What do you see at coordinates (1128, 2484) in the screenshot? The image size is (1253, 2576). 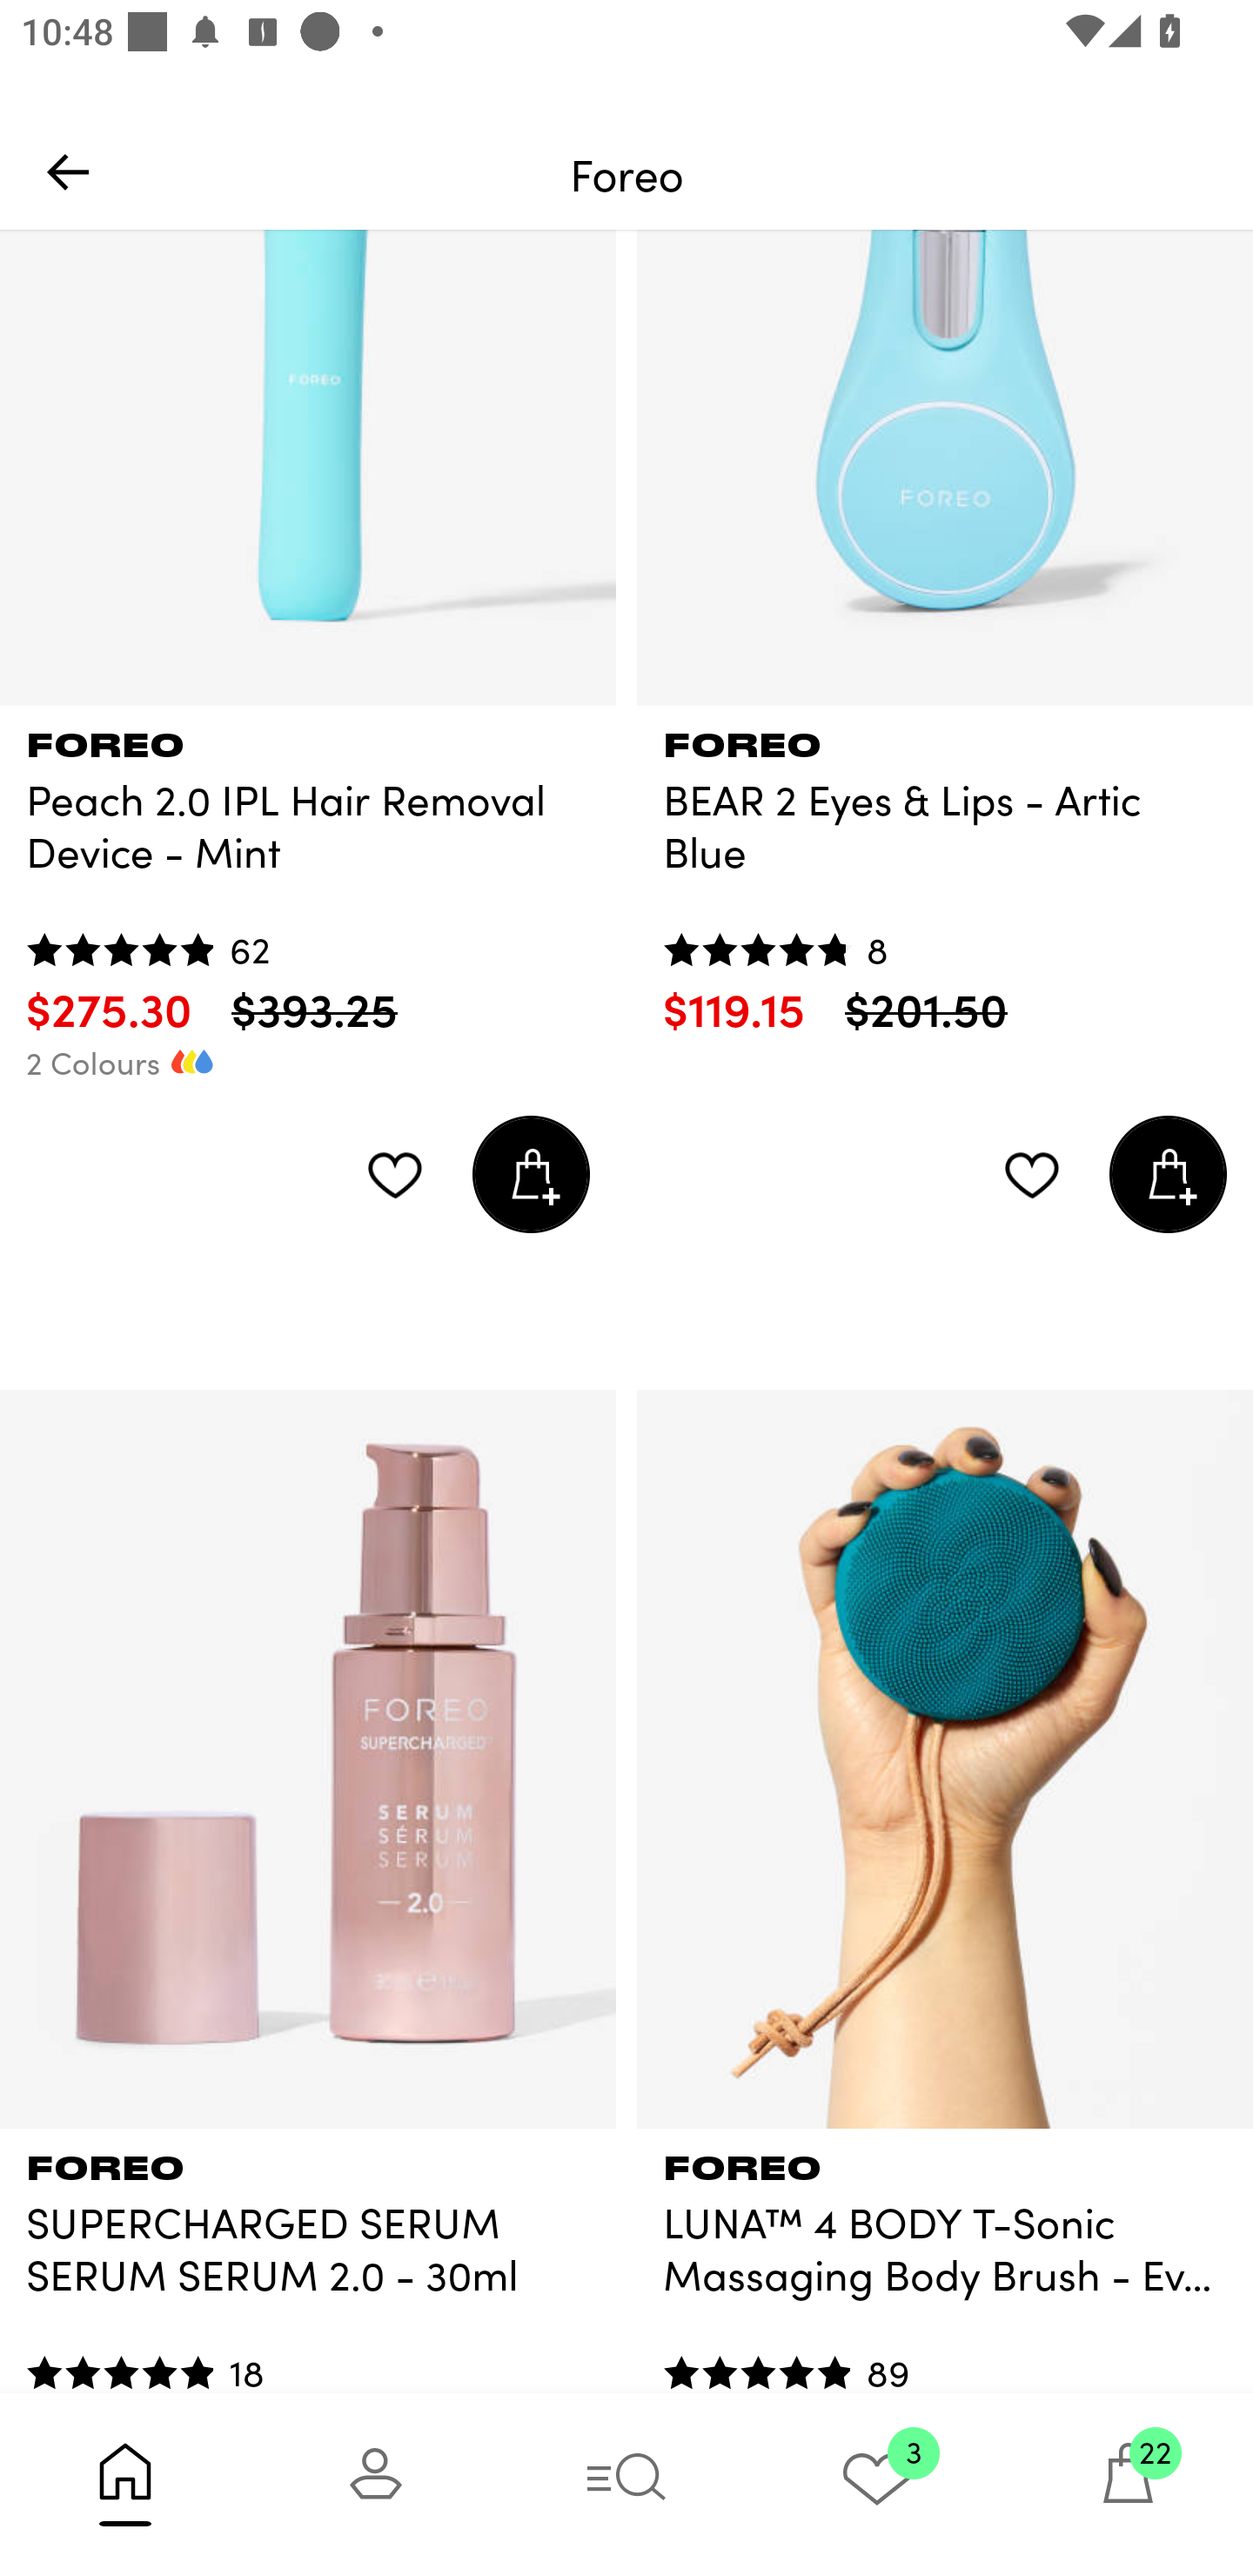 I see `22` at bounding box center [1128, 2484].